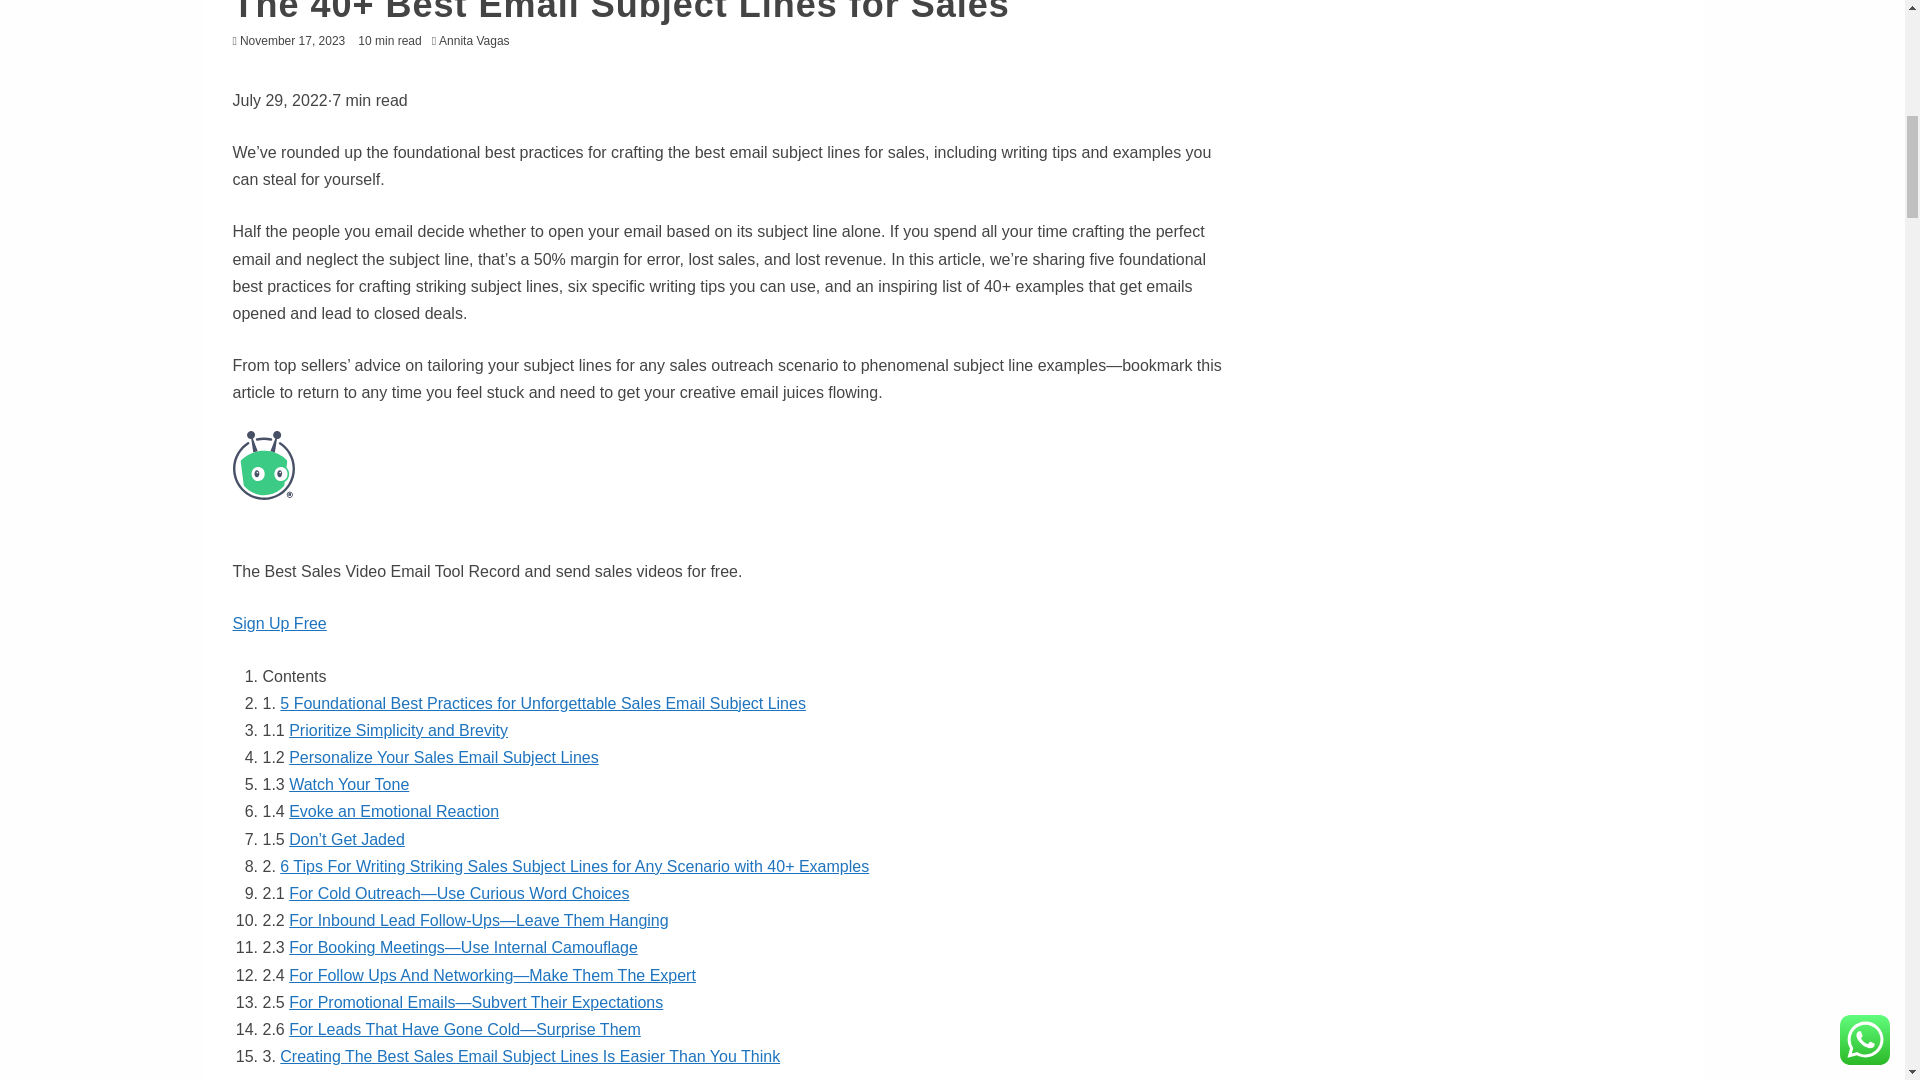 This screenshot has height=1080, width=1920. What do you see at coordinates (348, 784) in the screenshot?
I see `Watch Your Tone` at bounding box center [348, 784].